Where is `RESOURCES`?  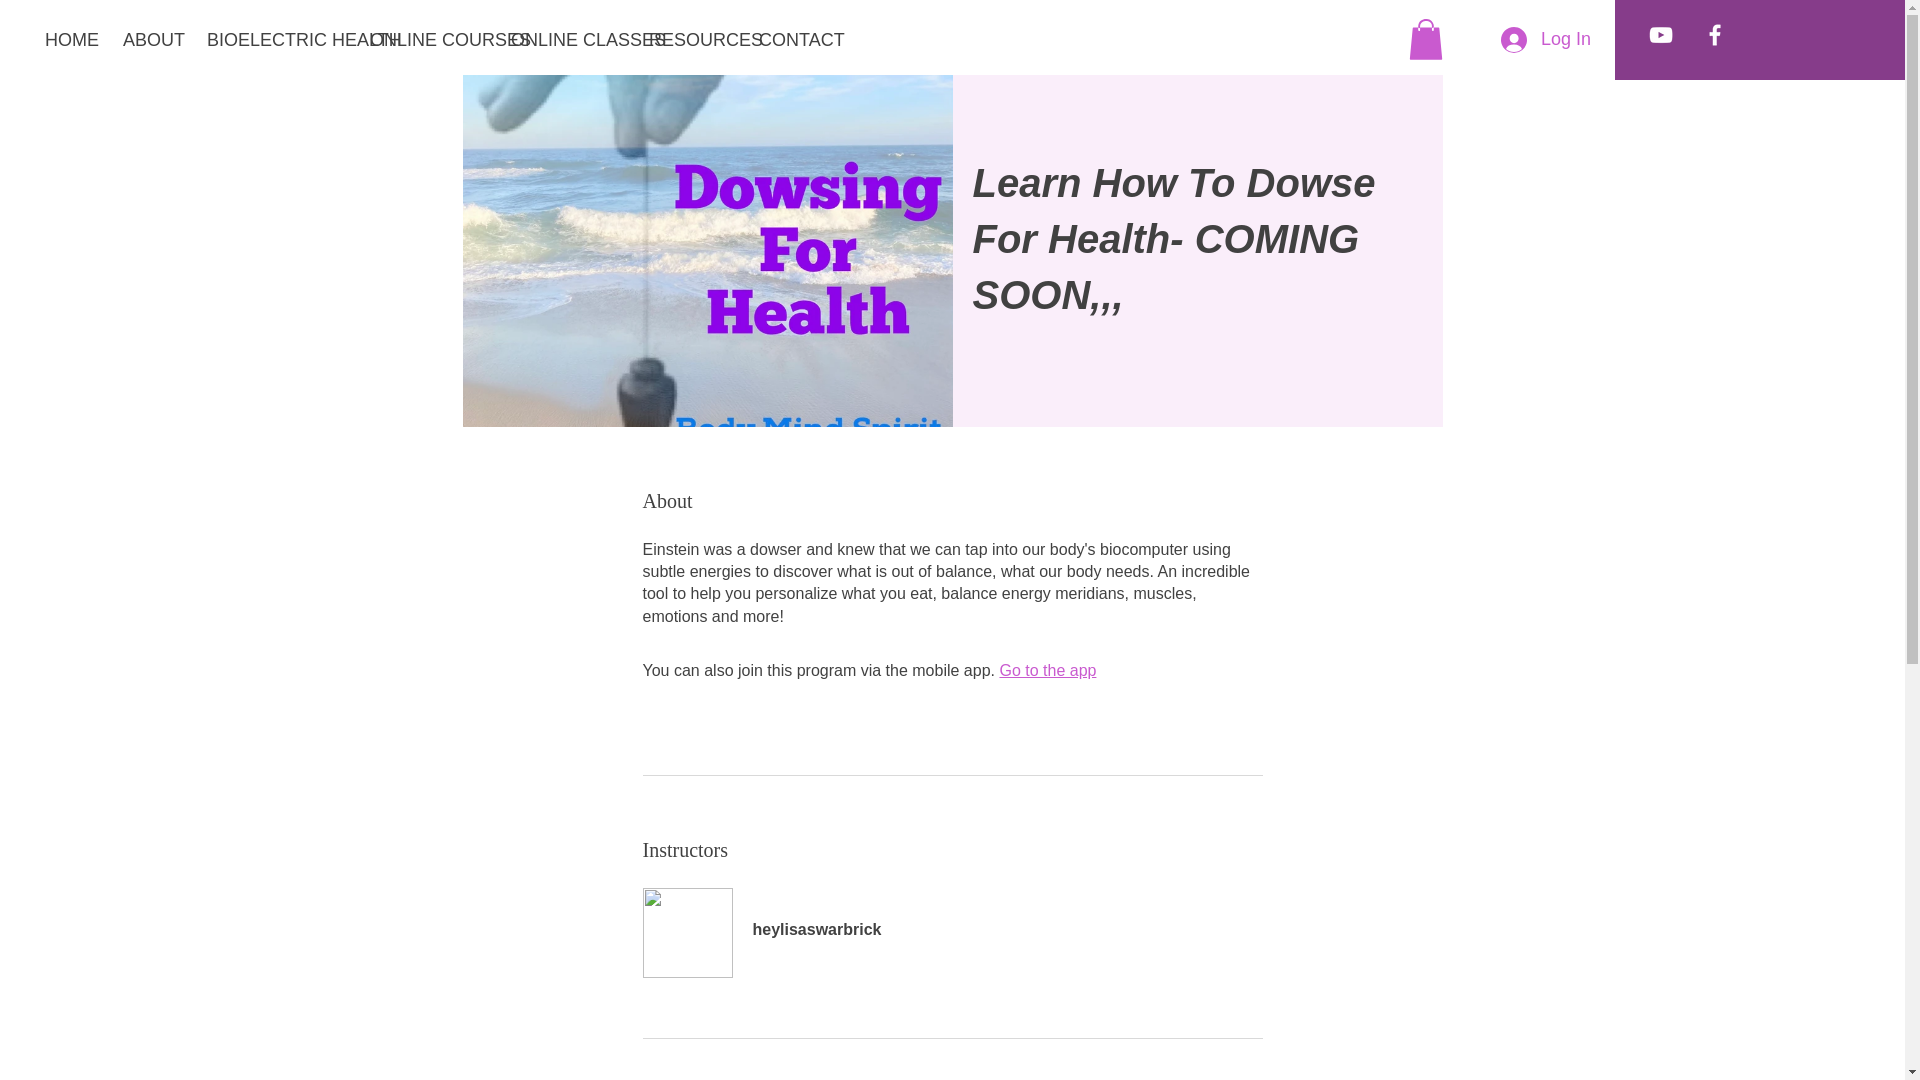 RESOURCES is located at coordinates (688, 40).